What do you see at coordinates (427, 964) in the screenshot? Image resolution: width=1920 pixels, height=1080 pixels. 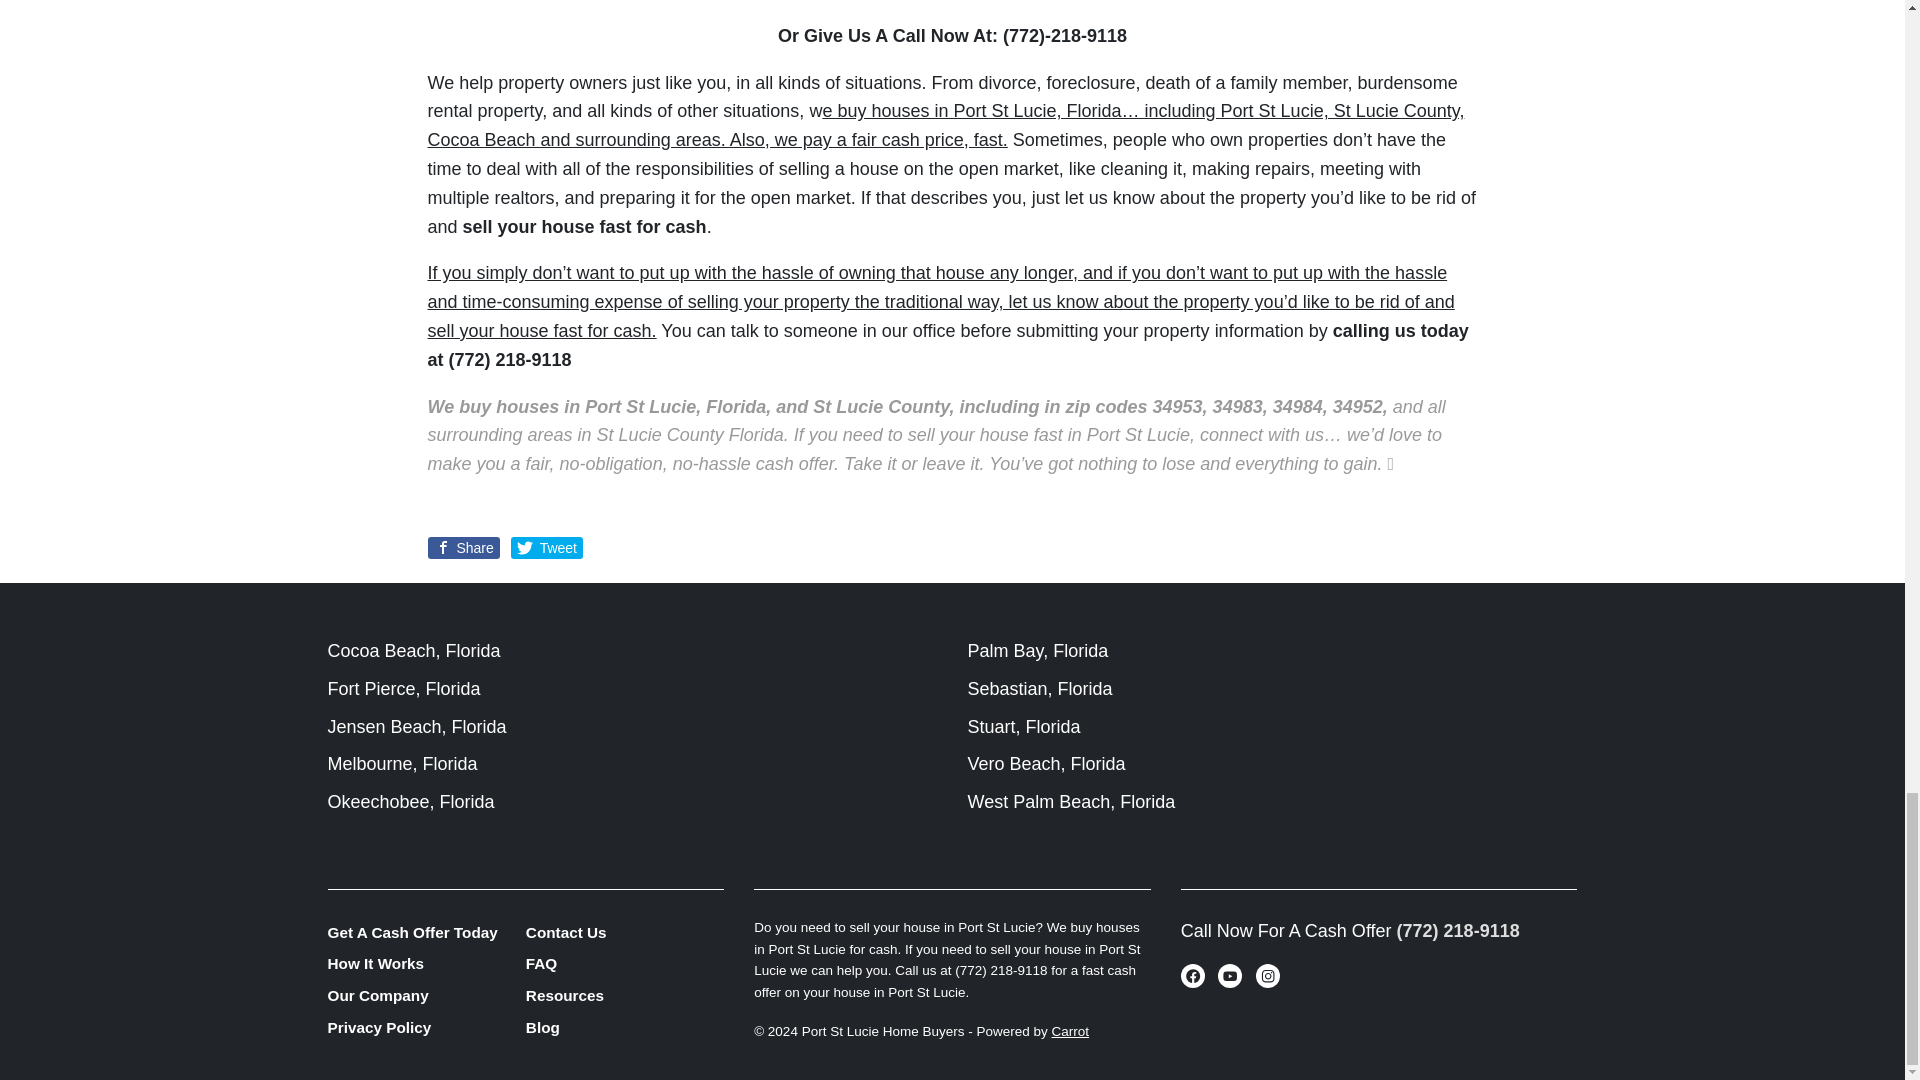 I see `How It Works` at bounding box center [427, 964].